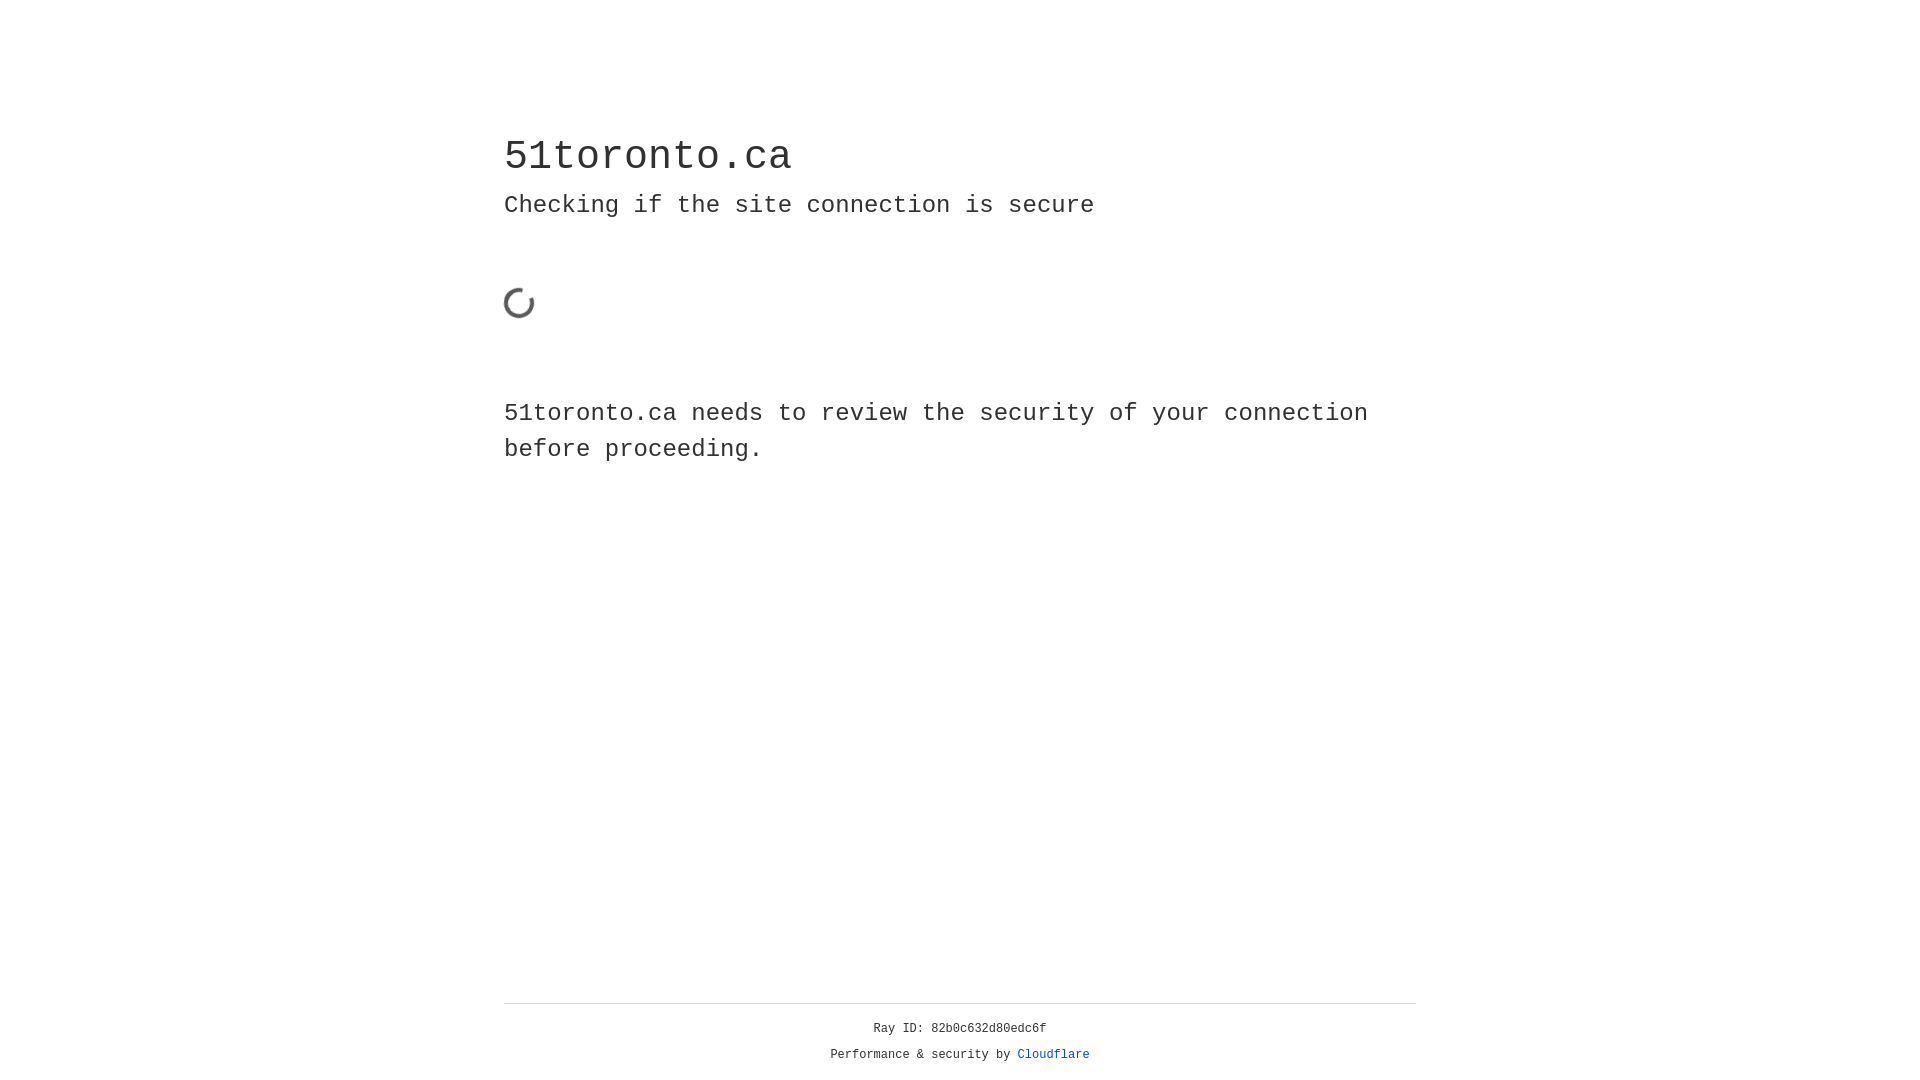  Describe the element at coordinates (1054, 1055) in the screenshot. I see `Cloudflare` at that location.